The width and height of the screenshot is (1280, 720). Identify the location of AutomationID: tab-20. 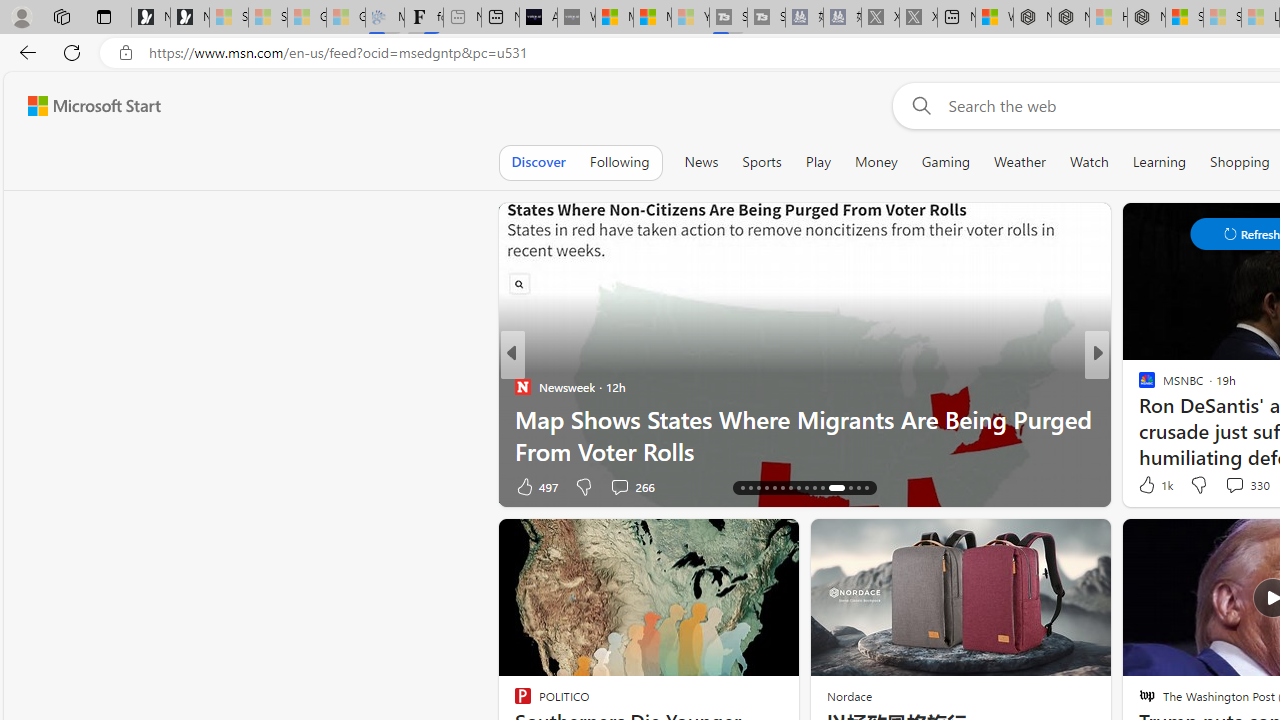
(774, 488).